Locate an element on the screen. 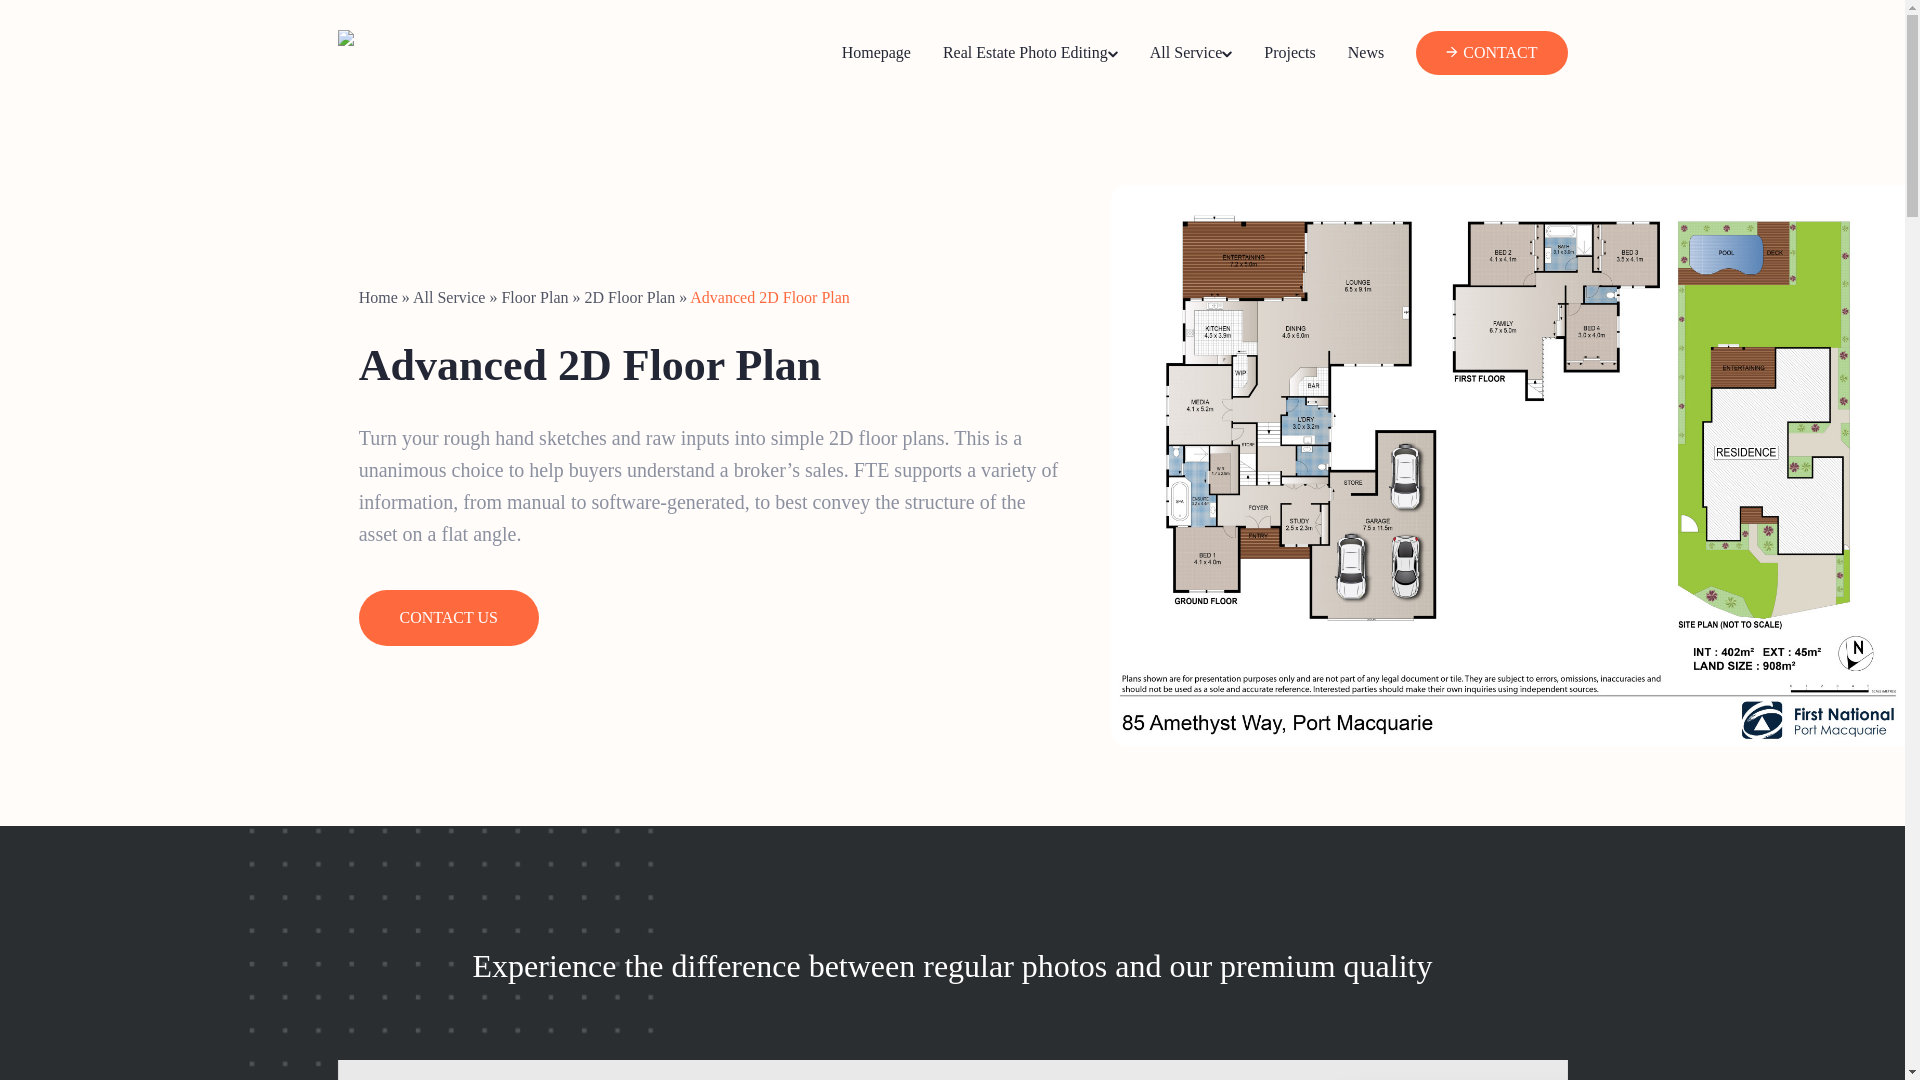 Image resolution: width=1920 pixels, height=1080 pixels. All Service is located at coordinates (448, 297).